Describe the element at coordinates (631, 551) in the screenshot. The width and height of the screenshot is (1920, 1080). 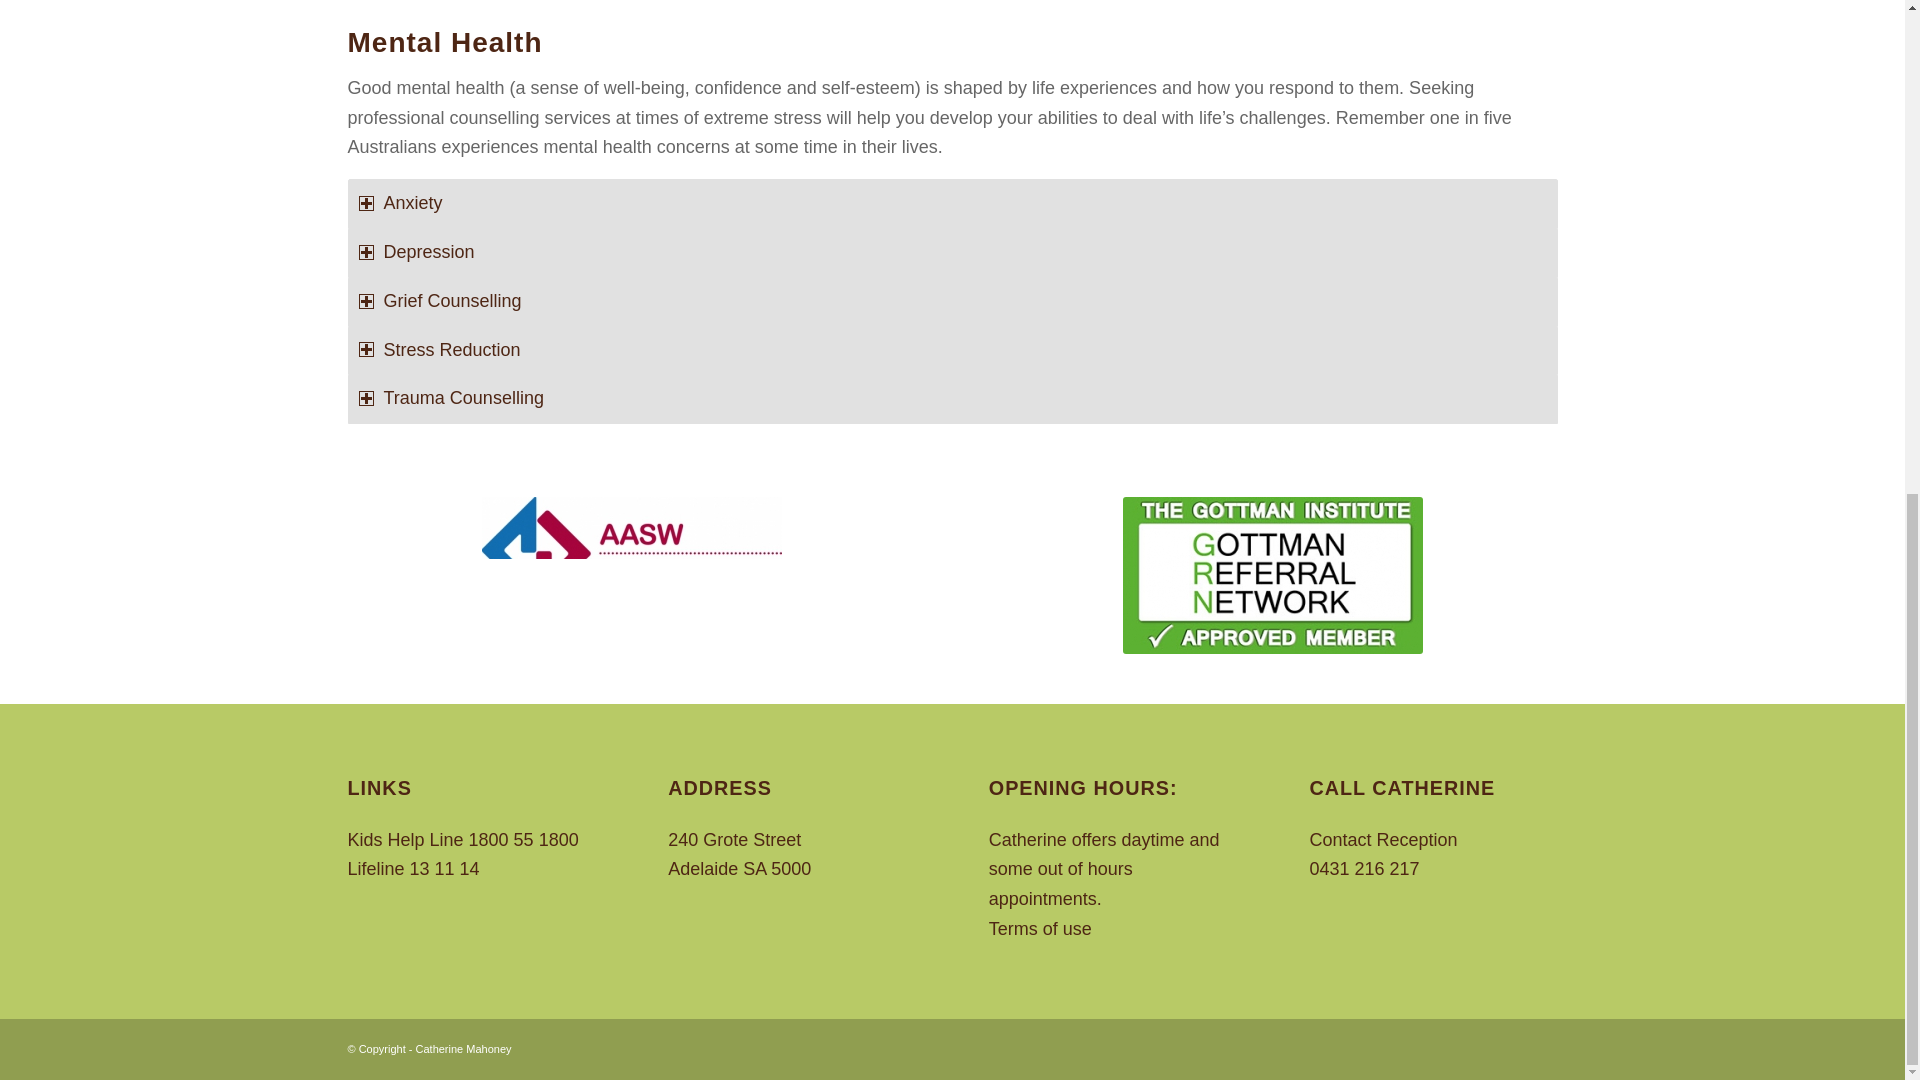
I see `Australian Association of Social Workers` at that location.